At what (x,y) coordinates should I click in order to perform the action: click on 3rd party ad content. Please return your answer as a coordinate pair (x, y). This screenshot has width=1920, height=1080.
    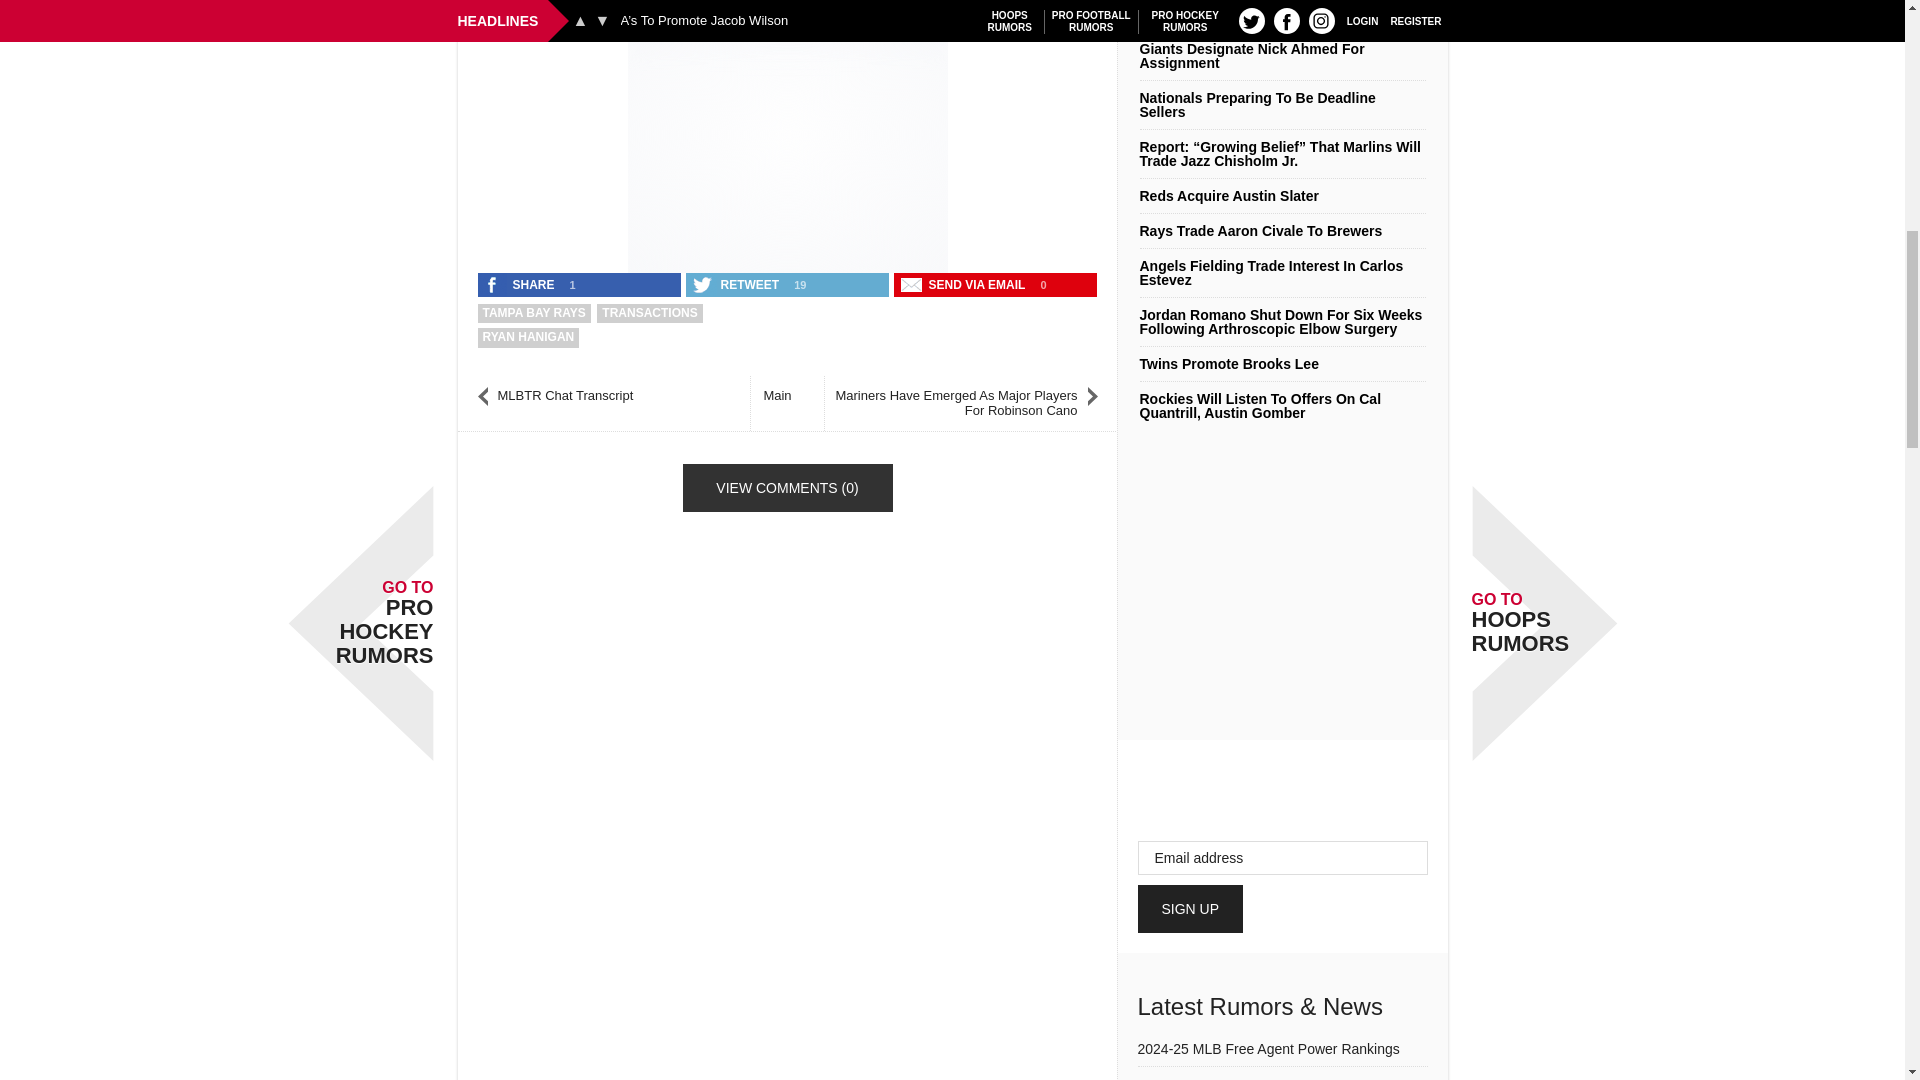
    Looking at the image, I should click on (788, 138).